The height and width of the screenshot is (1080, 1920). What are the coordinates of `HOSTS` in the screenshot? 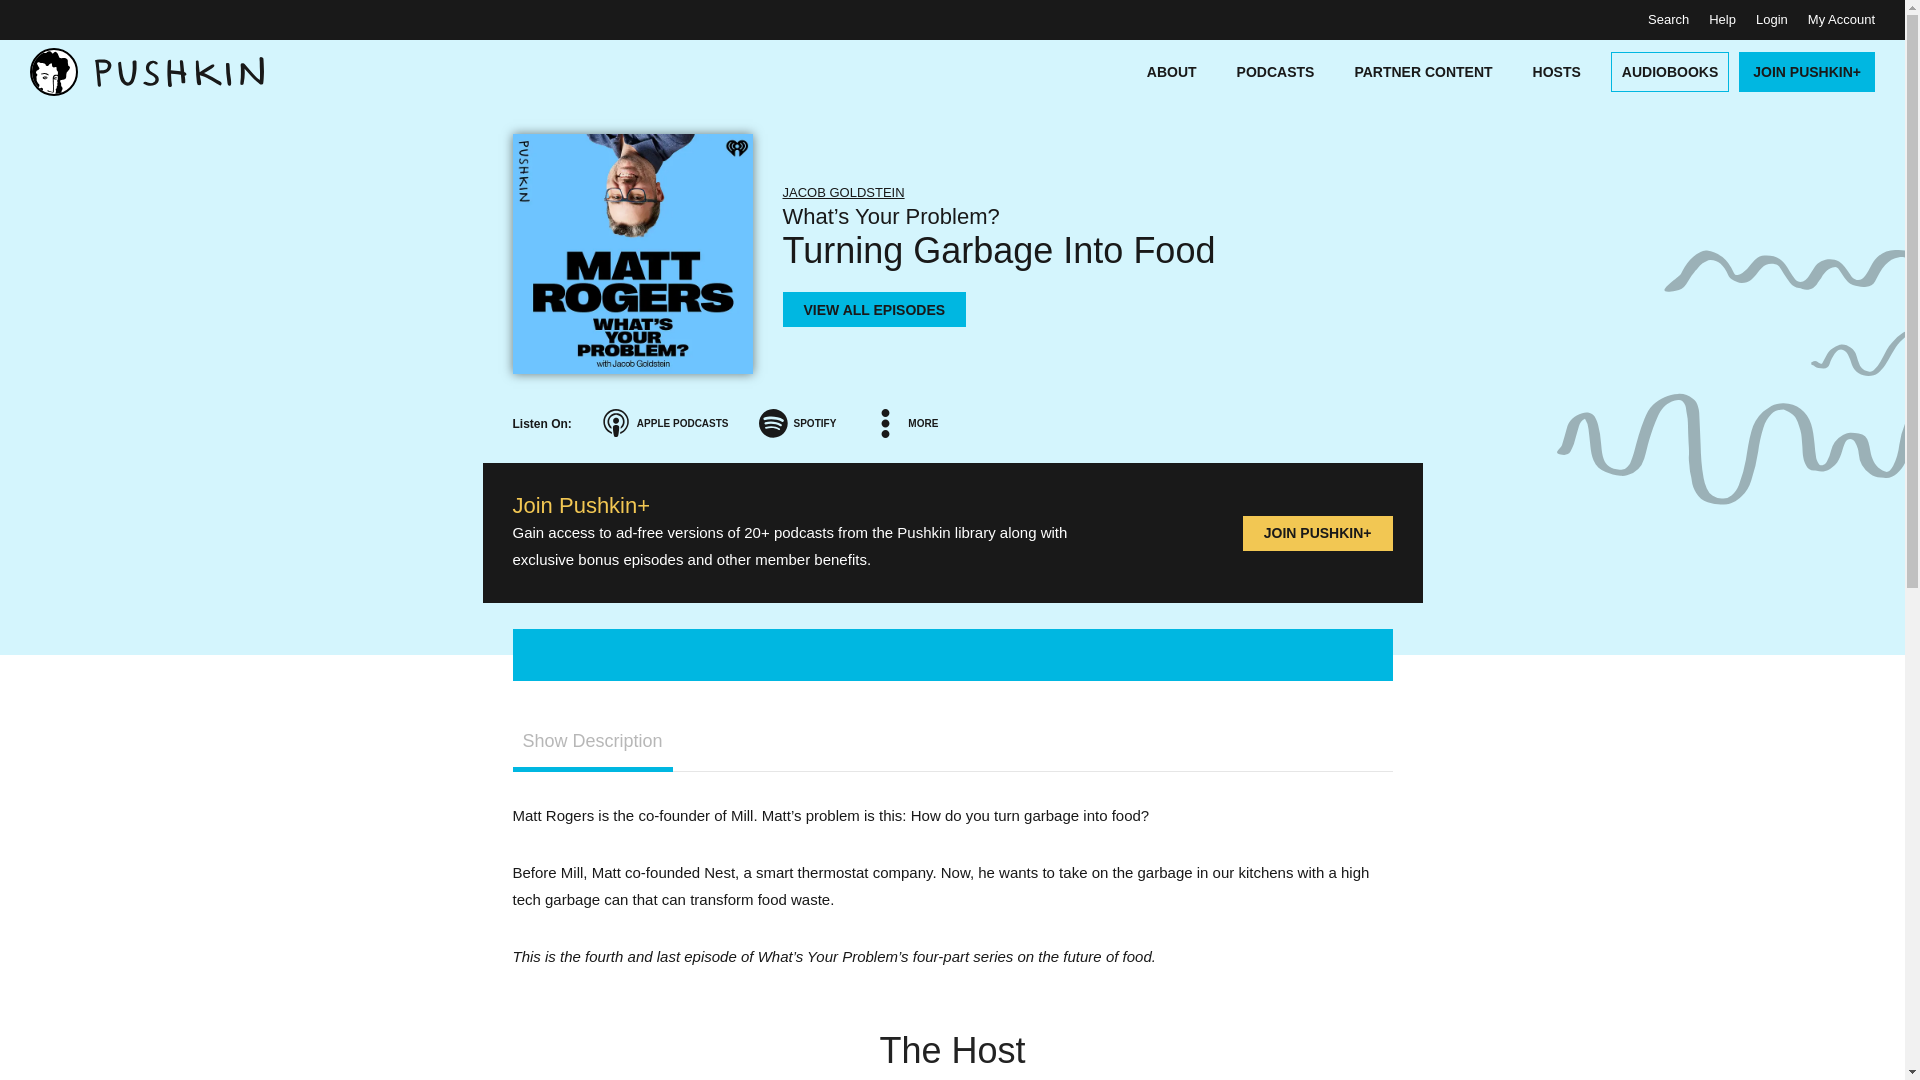 It's located at (1556, 71).